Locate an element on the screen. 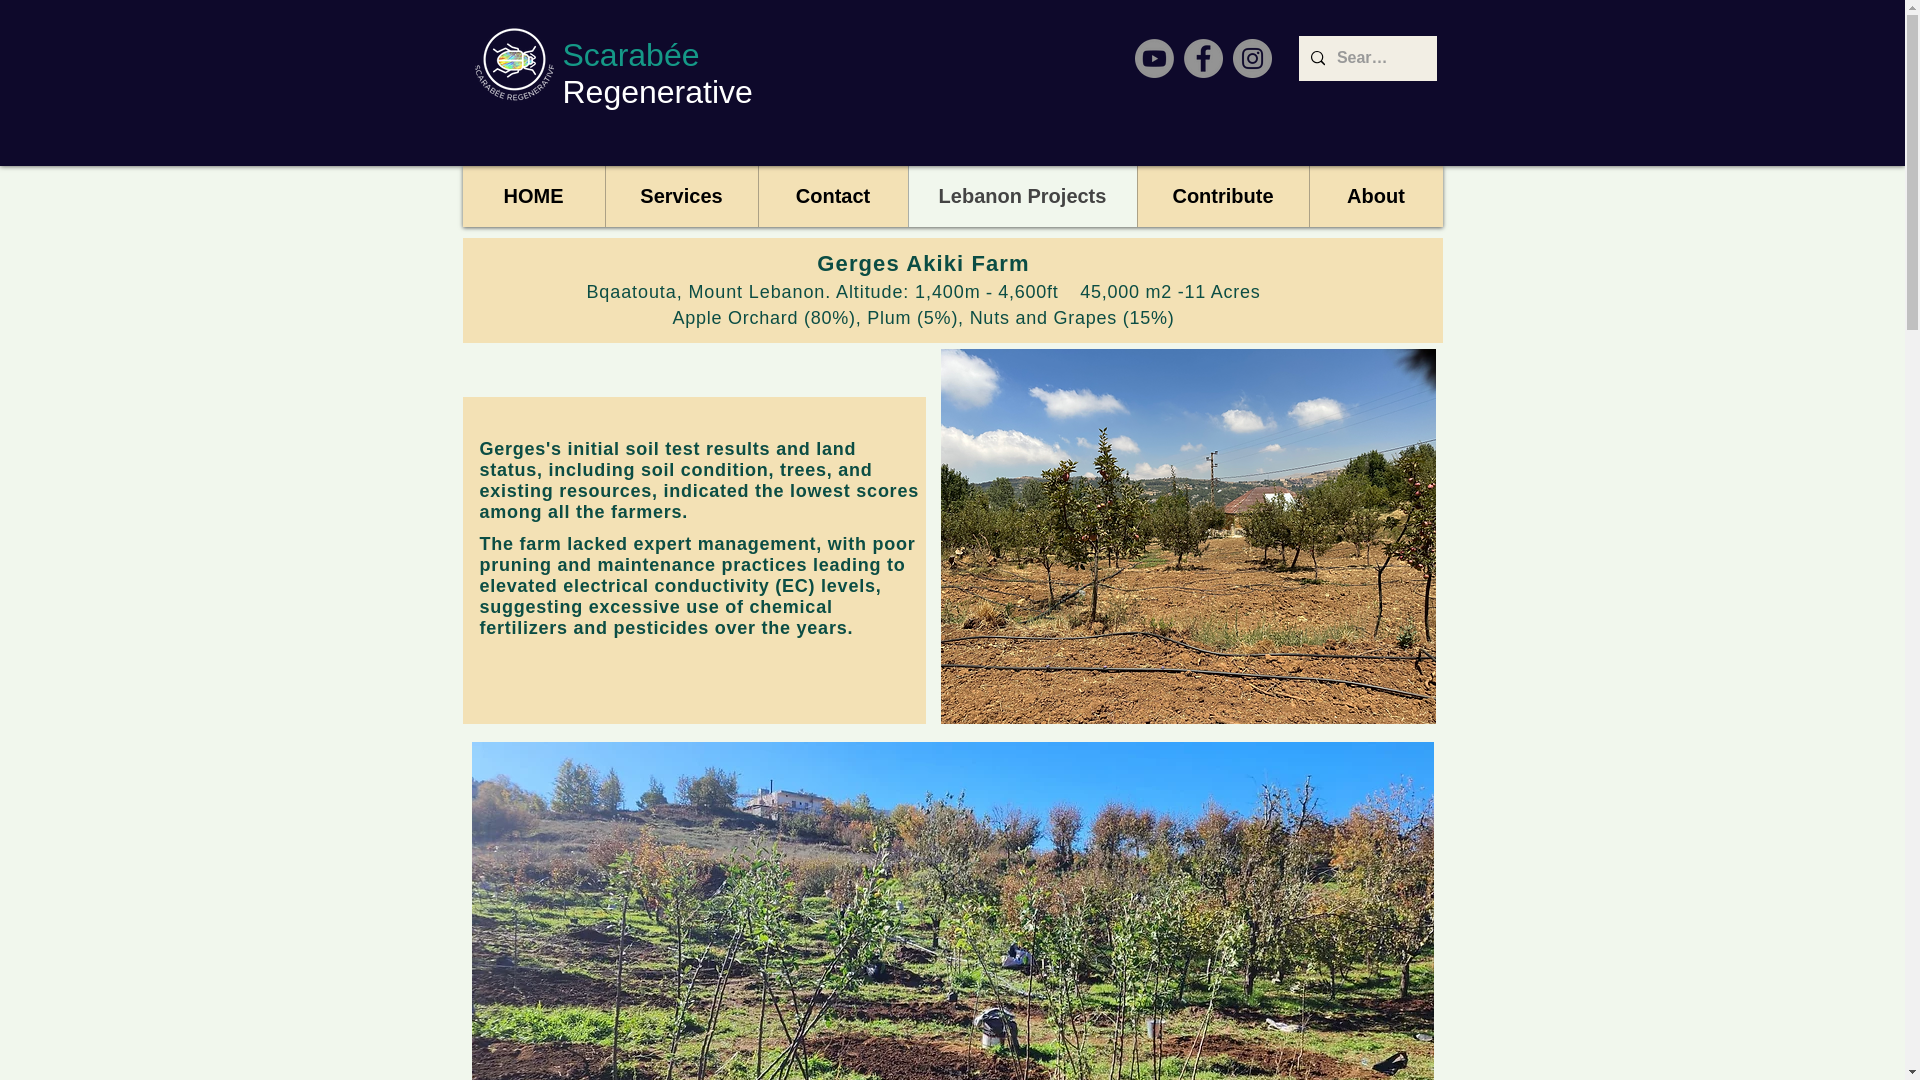  Contribute is located at coordinates (1222, 196).